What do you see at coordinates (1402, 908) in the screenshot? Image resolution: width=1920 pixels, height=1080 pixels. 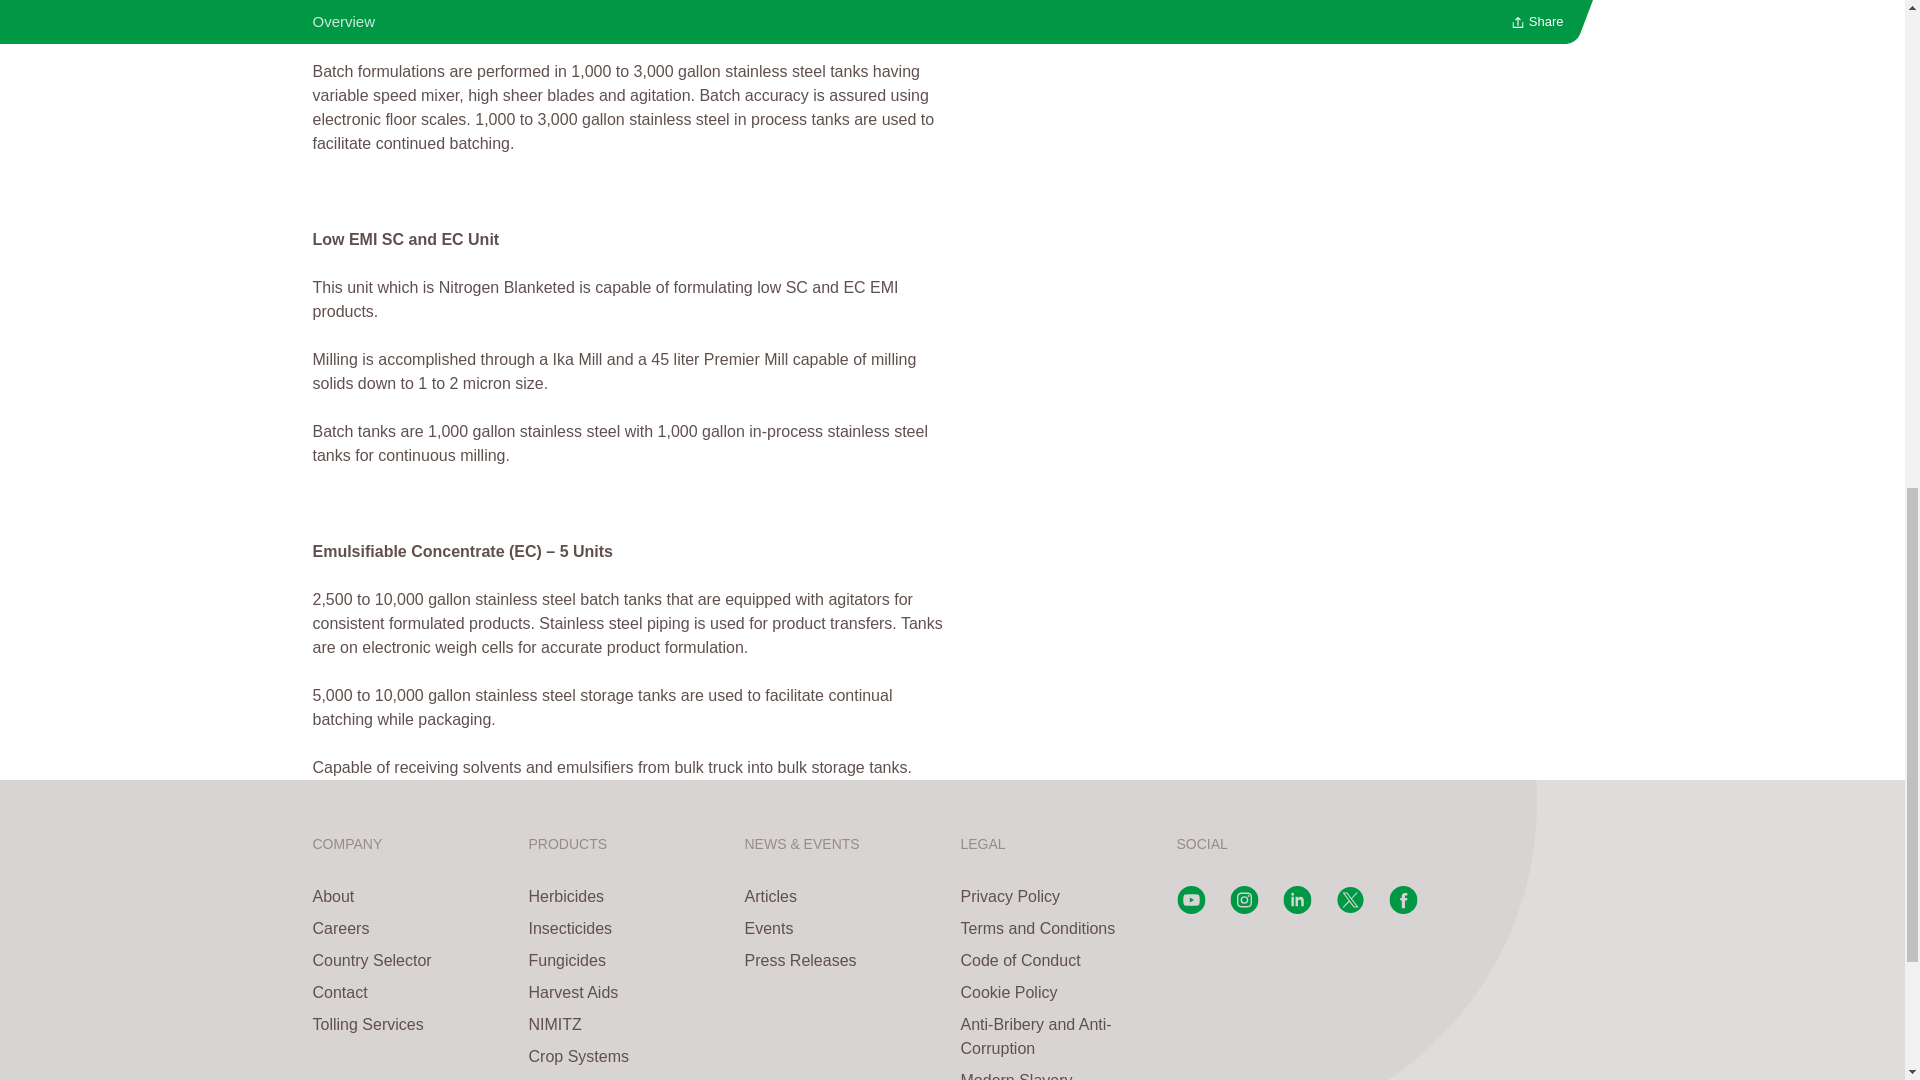 I see `Facebook` at bounding box center [1402, 908].